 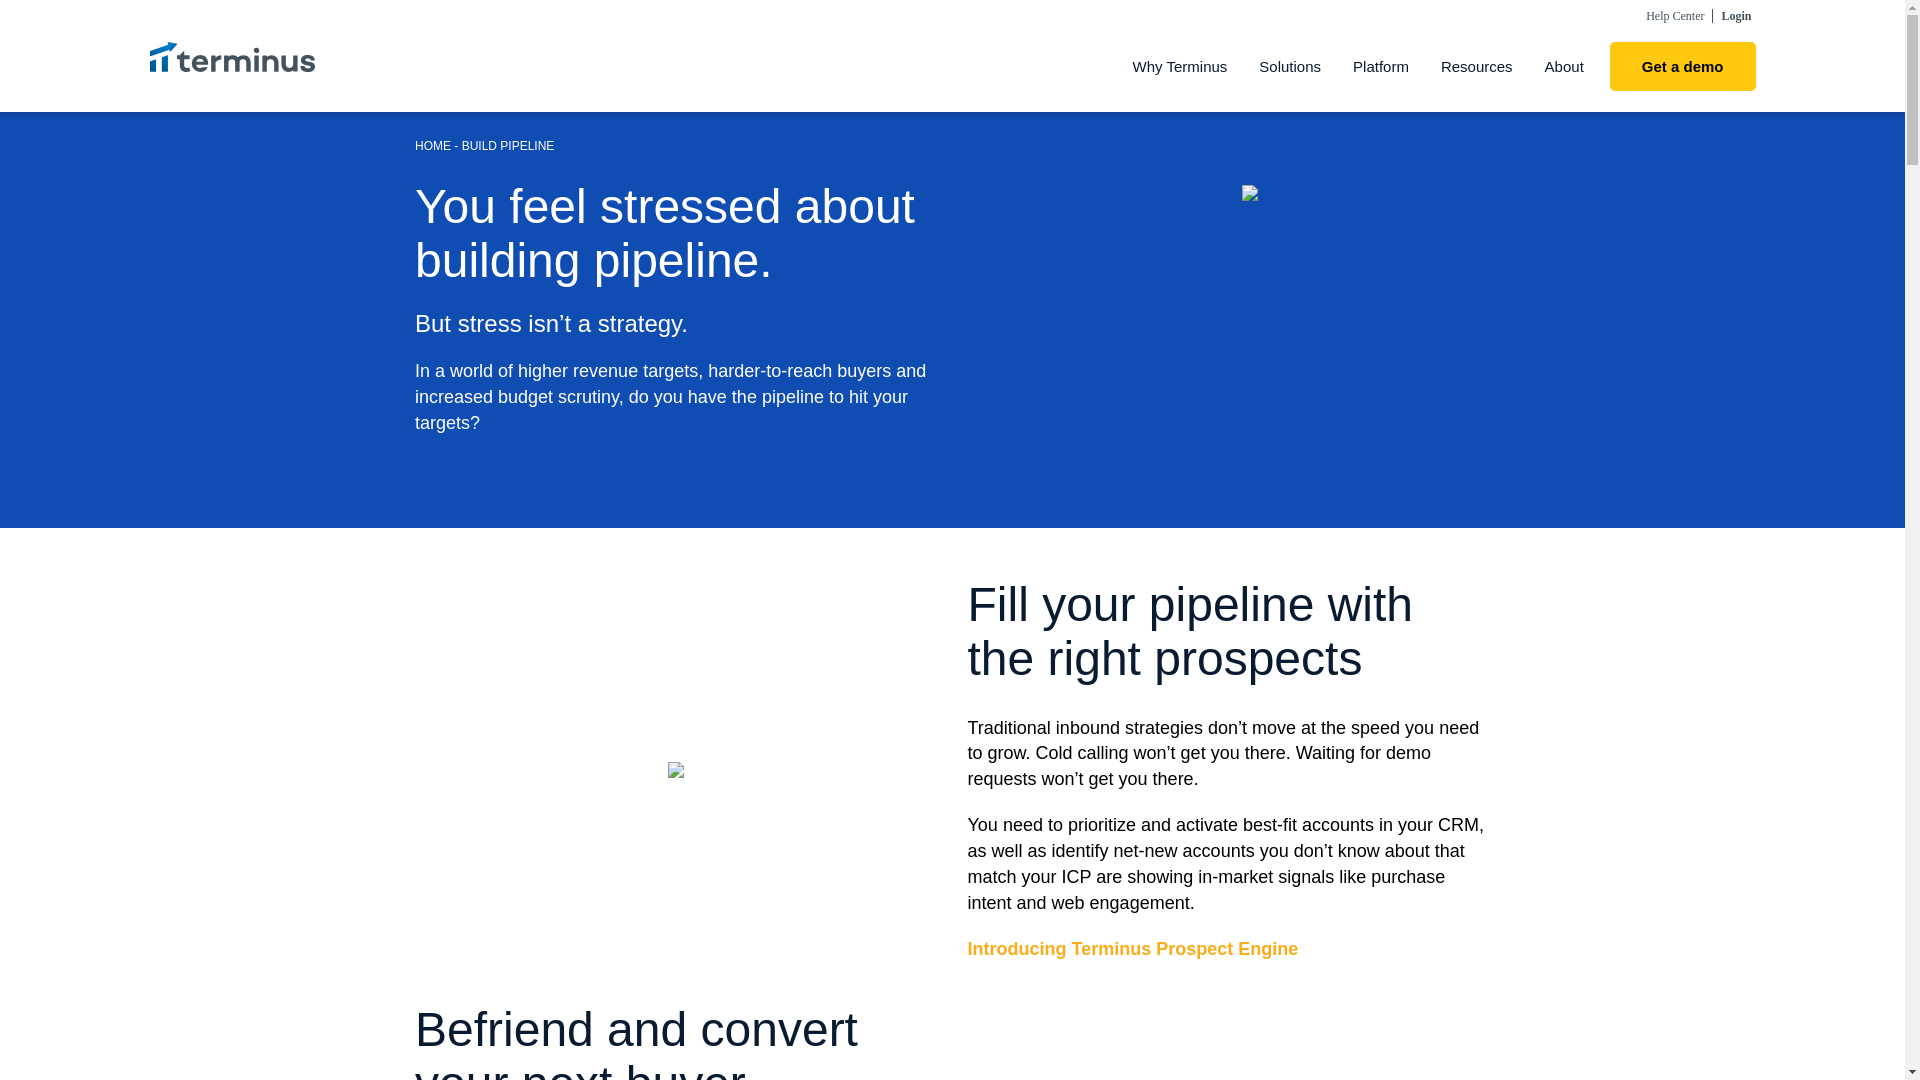 I want to click on Why Terminus, so click(x=1180, y=66).